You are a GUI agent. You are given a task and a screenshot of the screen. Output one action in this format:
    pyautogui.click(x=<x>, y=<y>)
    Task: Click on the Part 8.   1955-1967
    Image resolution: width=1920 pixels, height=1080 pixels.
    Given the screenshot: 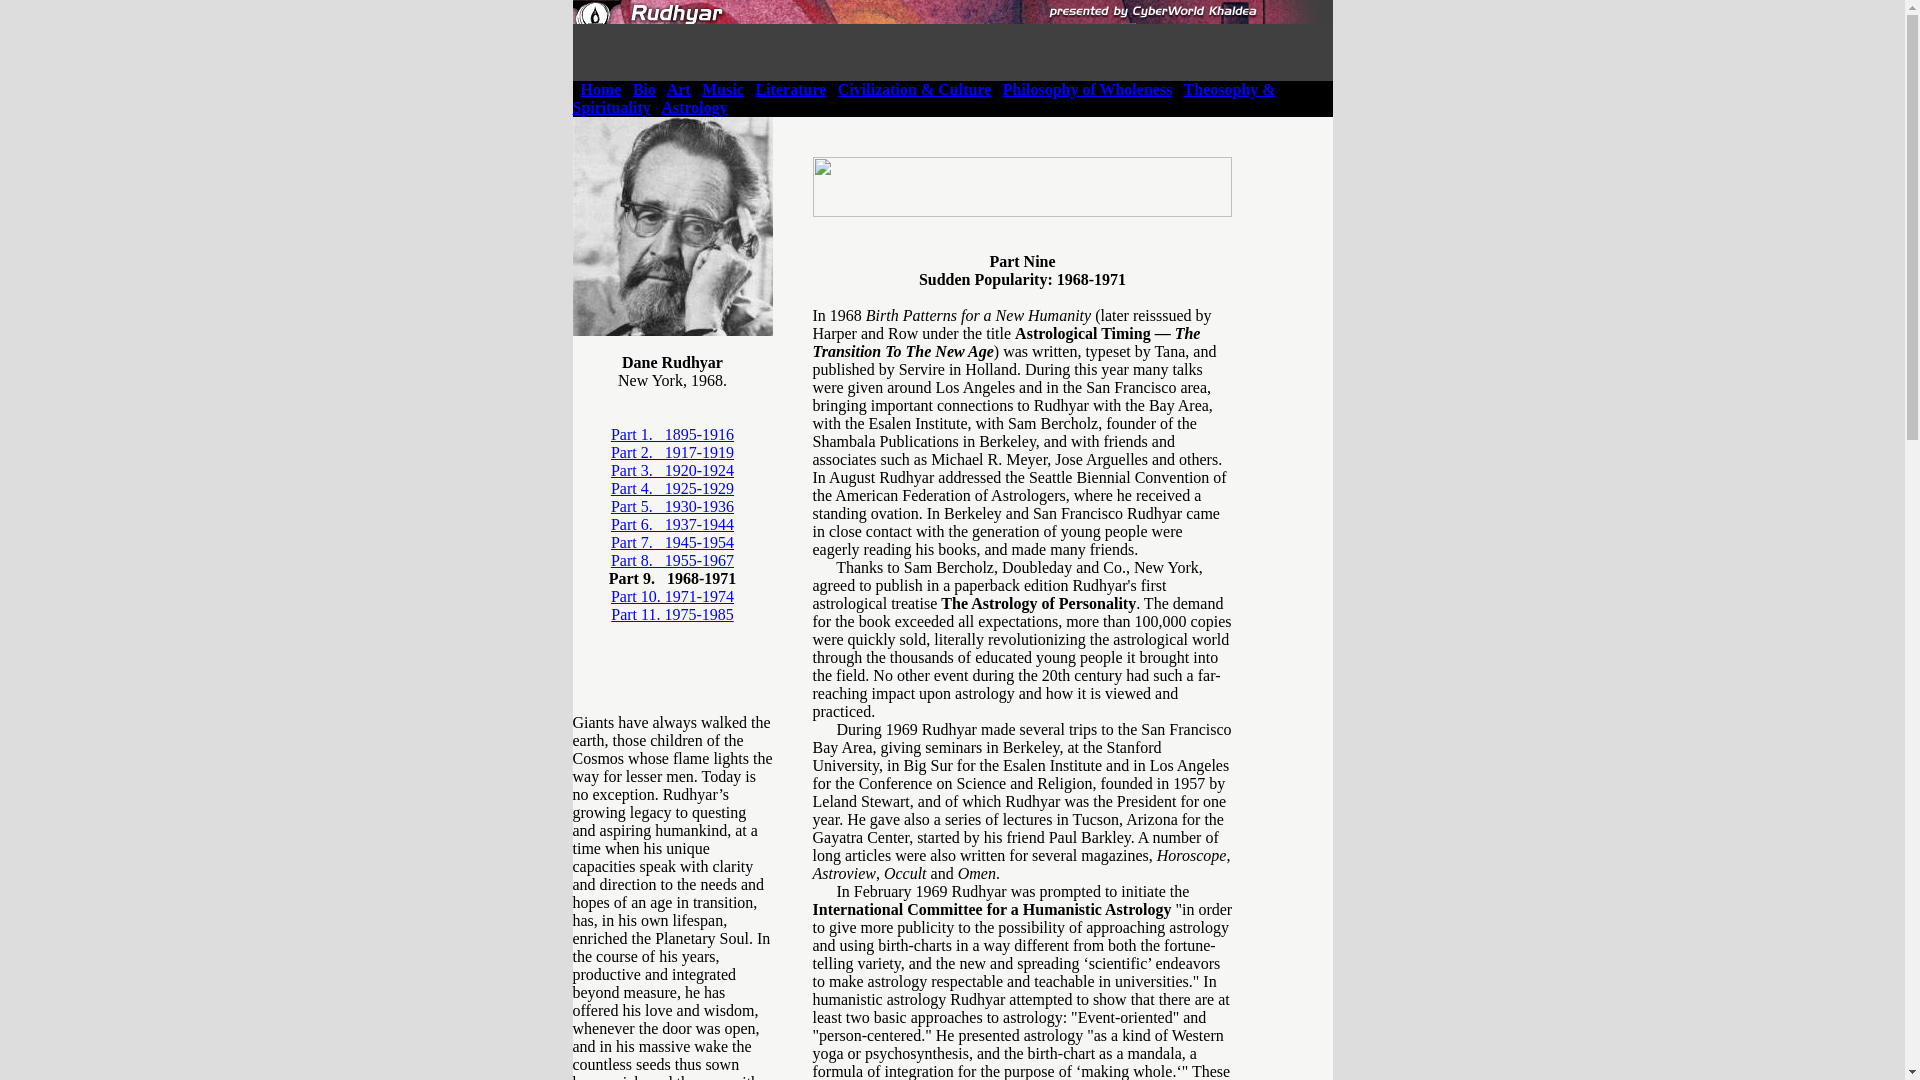 What is the action you would take?
    pyautogui.click(x=672, y=560)
    